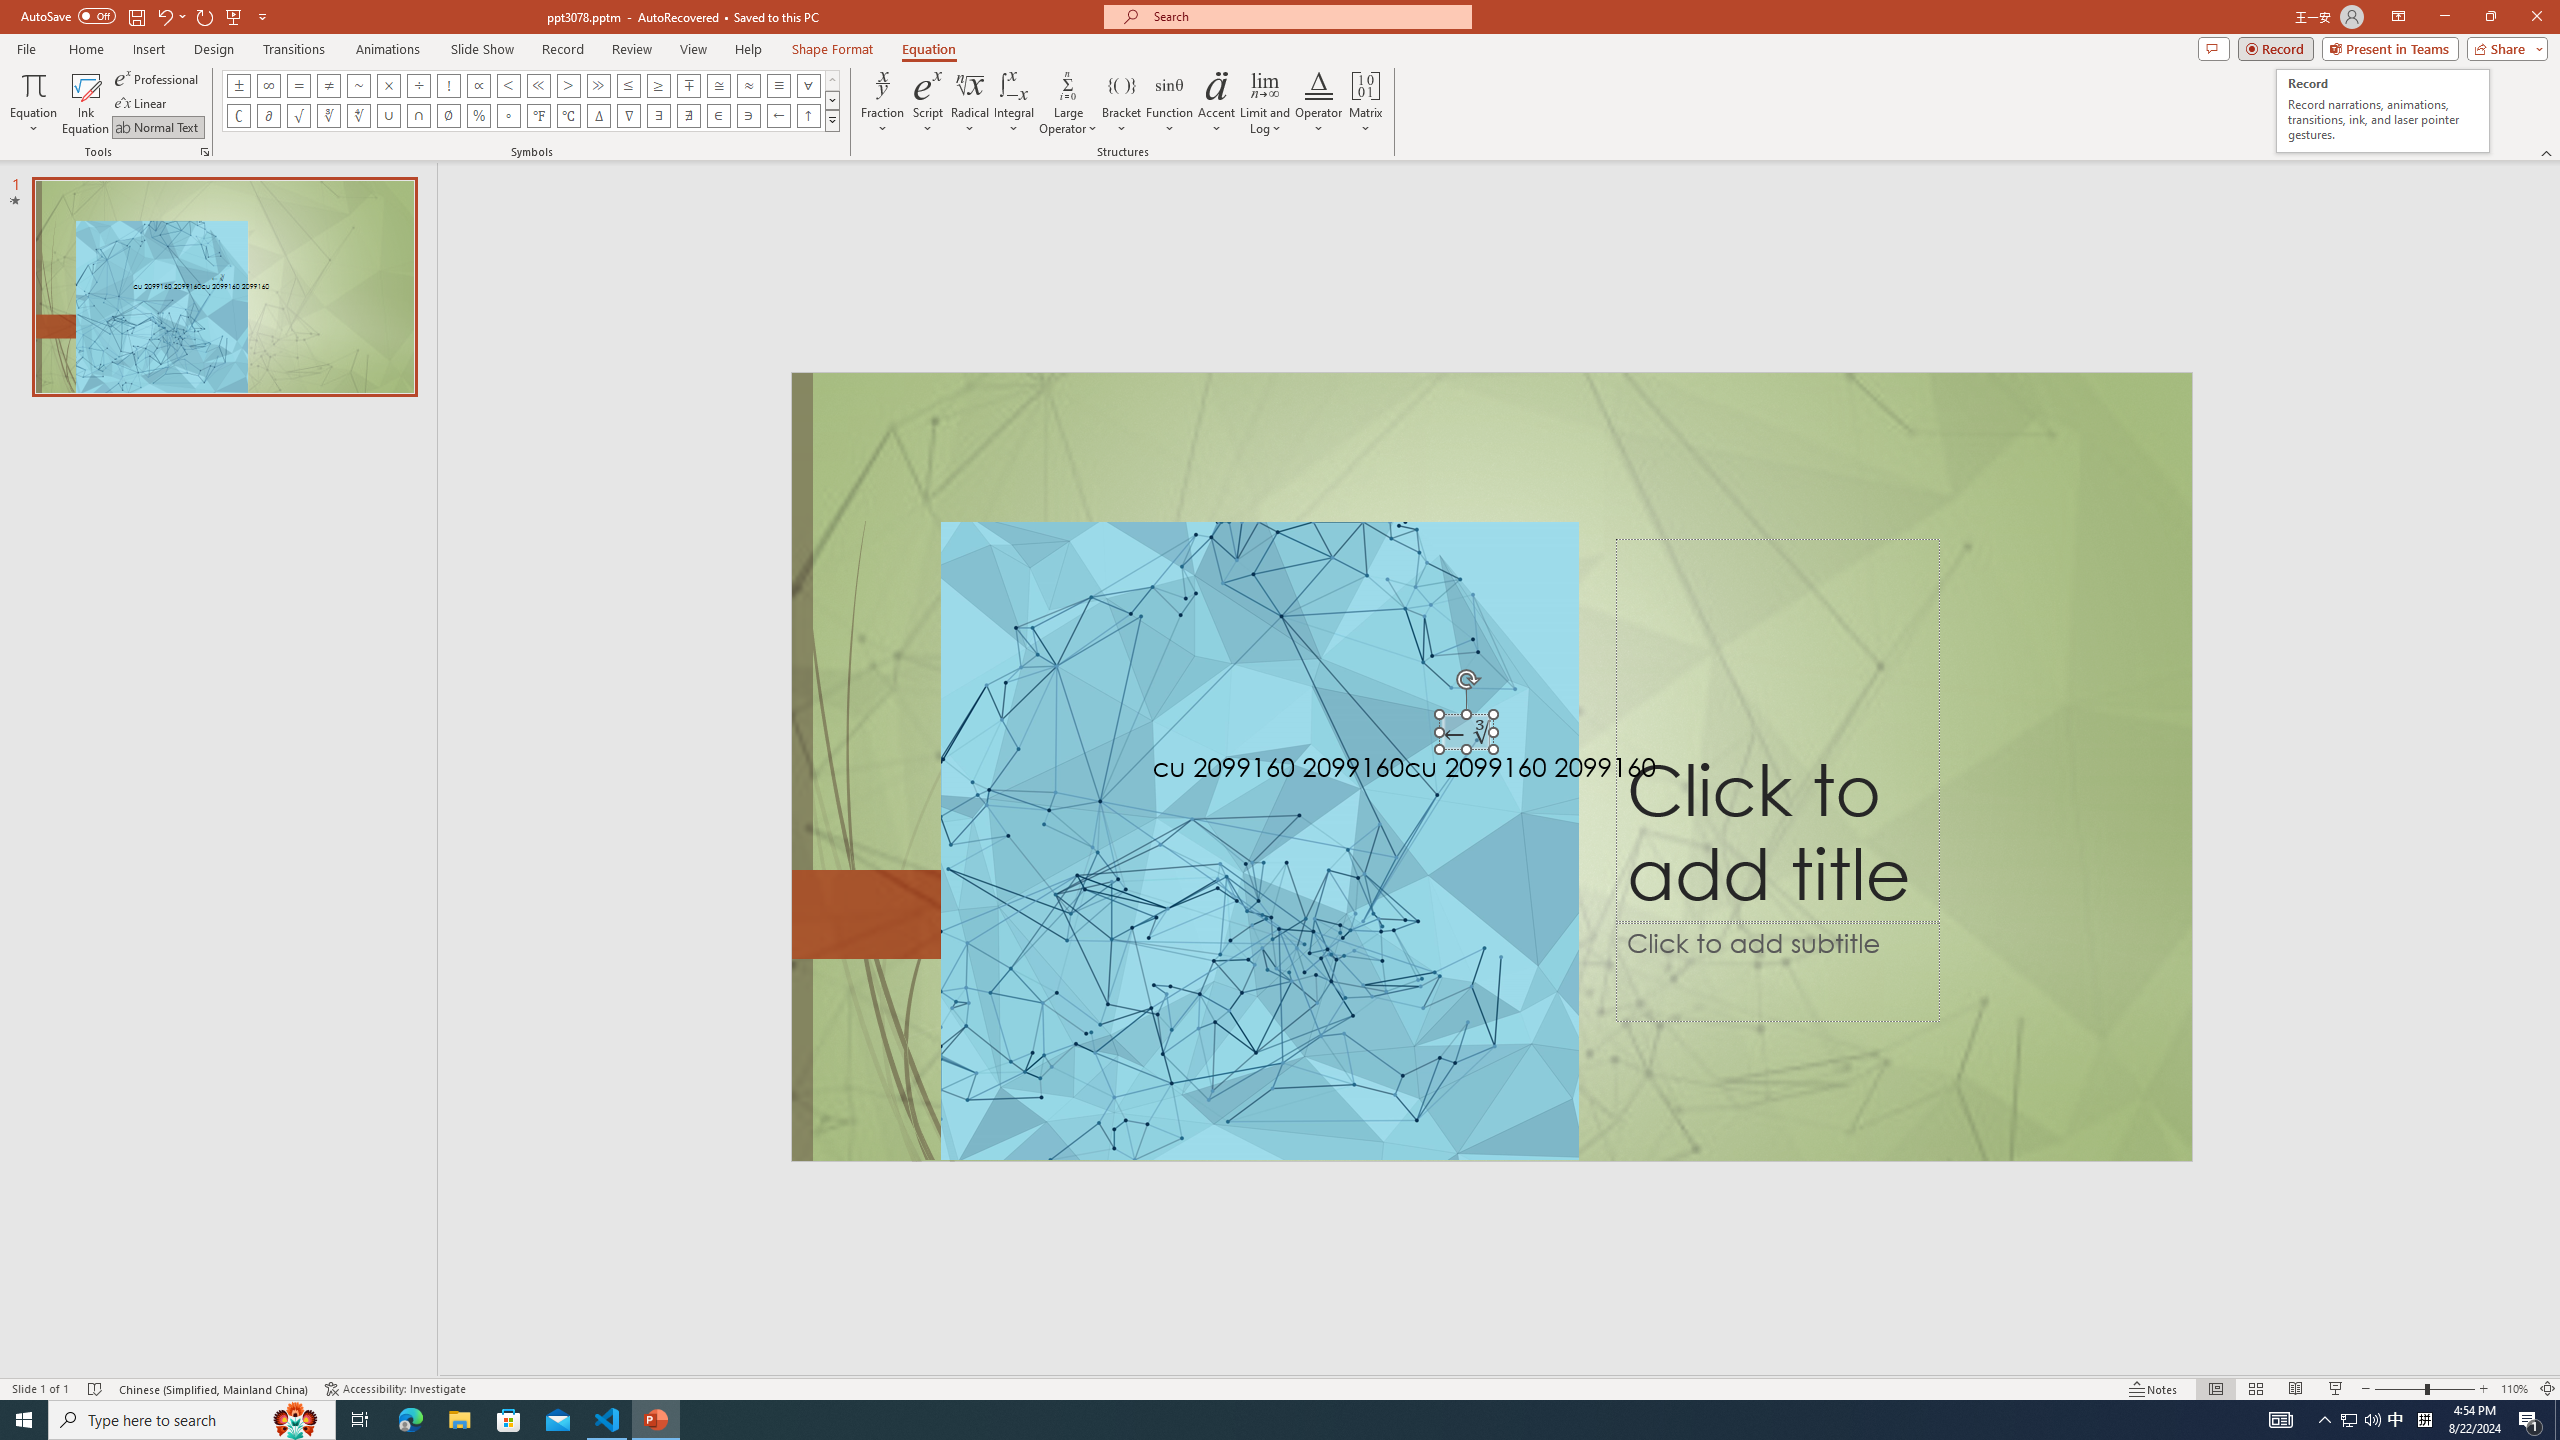 The height and width of the screenshot is (1440, 2560). Describe the element at coordinates (85, 103) in the screenshot. I see `Ink Equation` at that location.